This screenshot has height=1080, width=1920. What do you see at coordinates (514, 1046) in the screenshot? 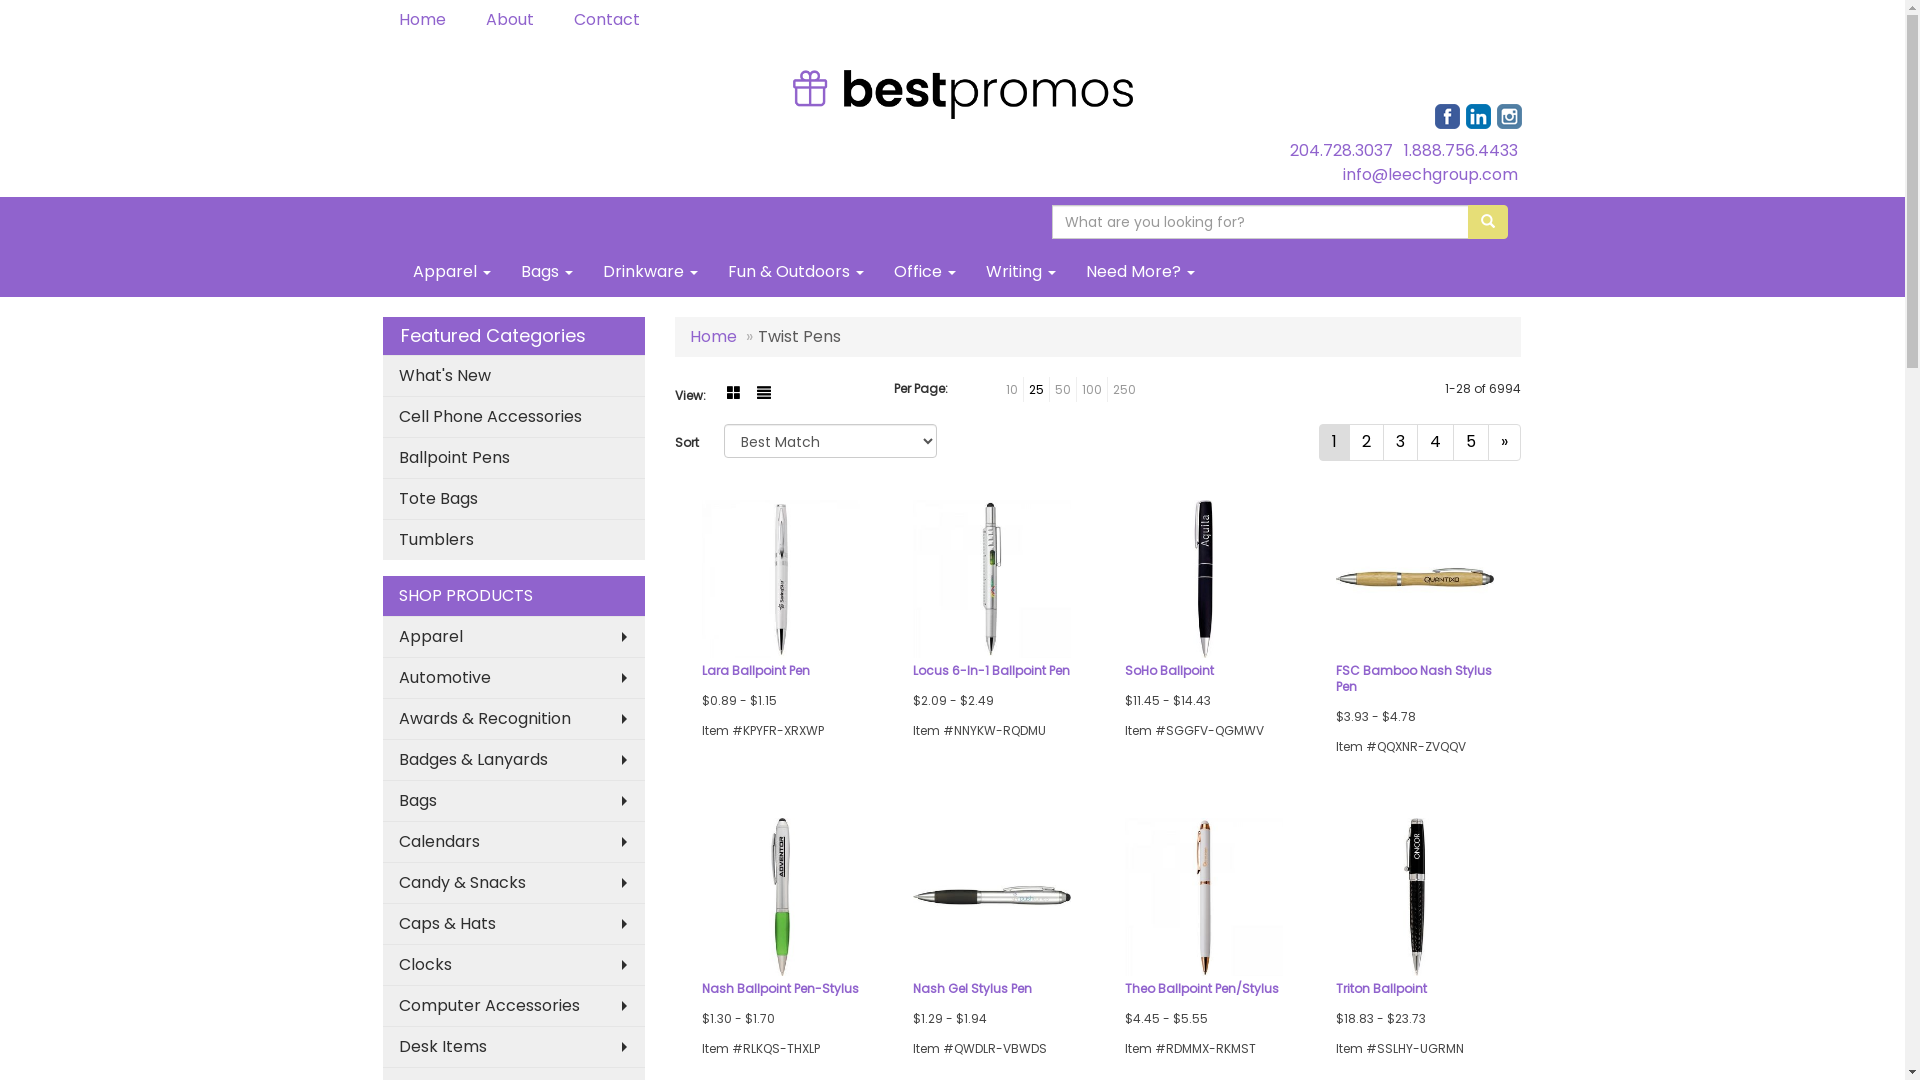
I see `Desk Items` at bounding box center [514, 1046].